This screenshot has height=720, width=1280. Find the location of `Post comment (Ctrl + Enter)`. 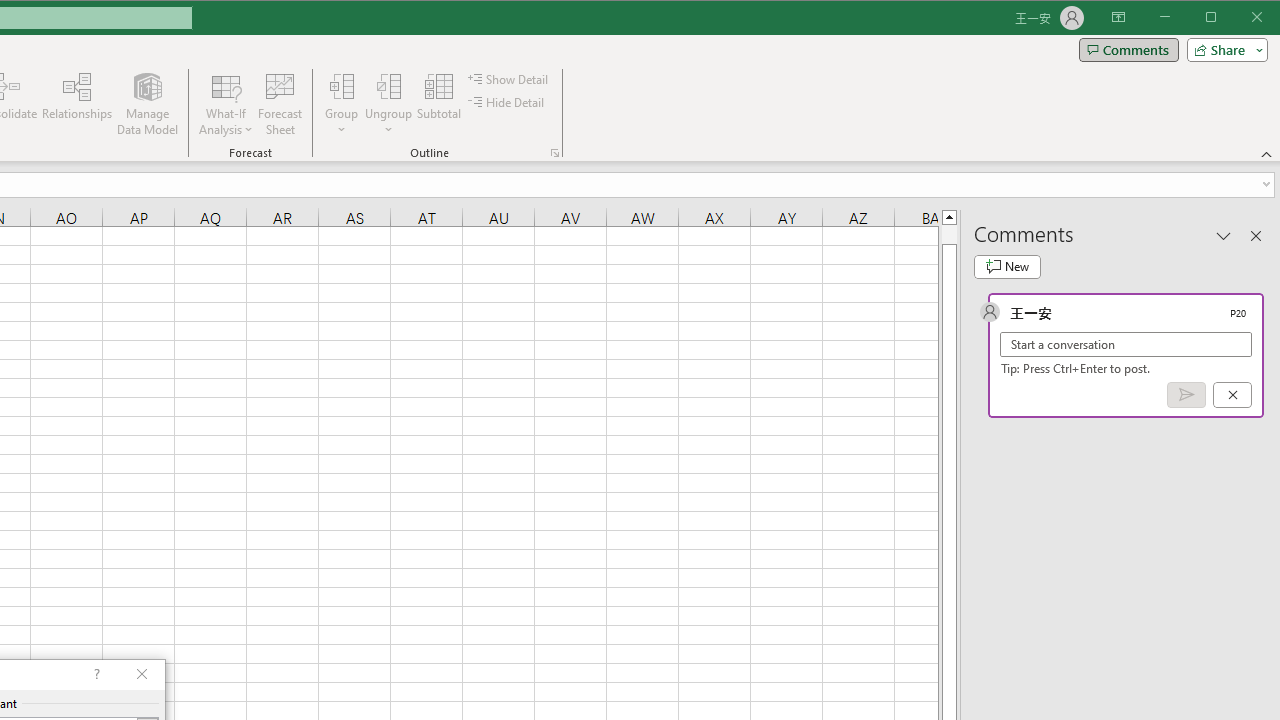

Post comment (Ctrl + Enter) is located at coordinates (1186, 395).